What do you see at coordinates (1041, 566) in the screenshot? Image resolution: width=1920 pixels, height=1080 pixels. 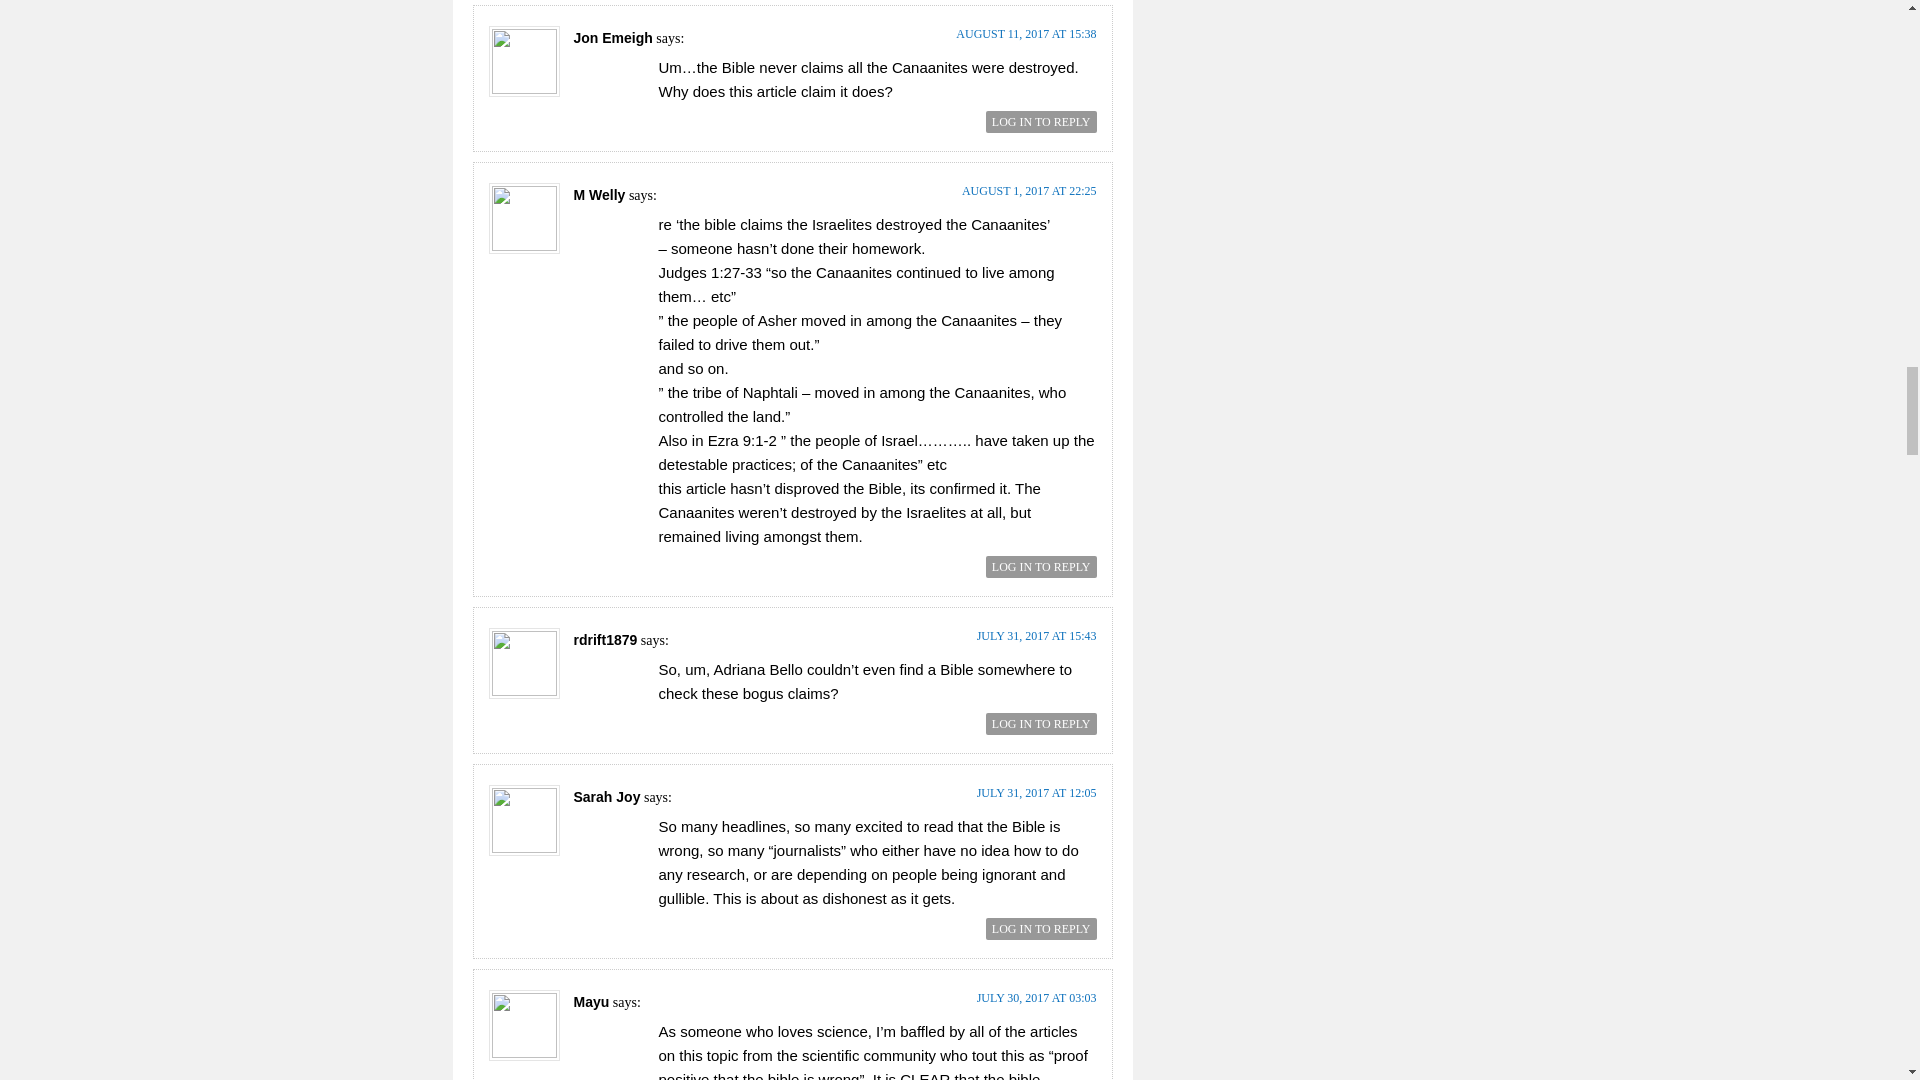 I see `LOG IN TO REPLY` at bounding box center [1041, 566].